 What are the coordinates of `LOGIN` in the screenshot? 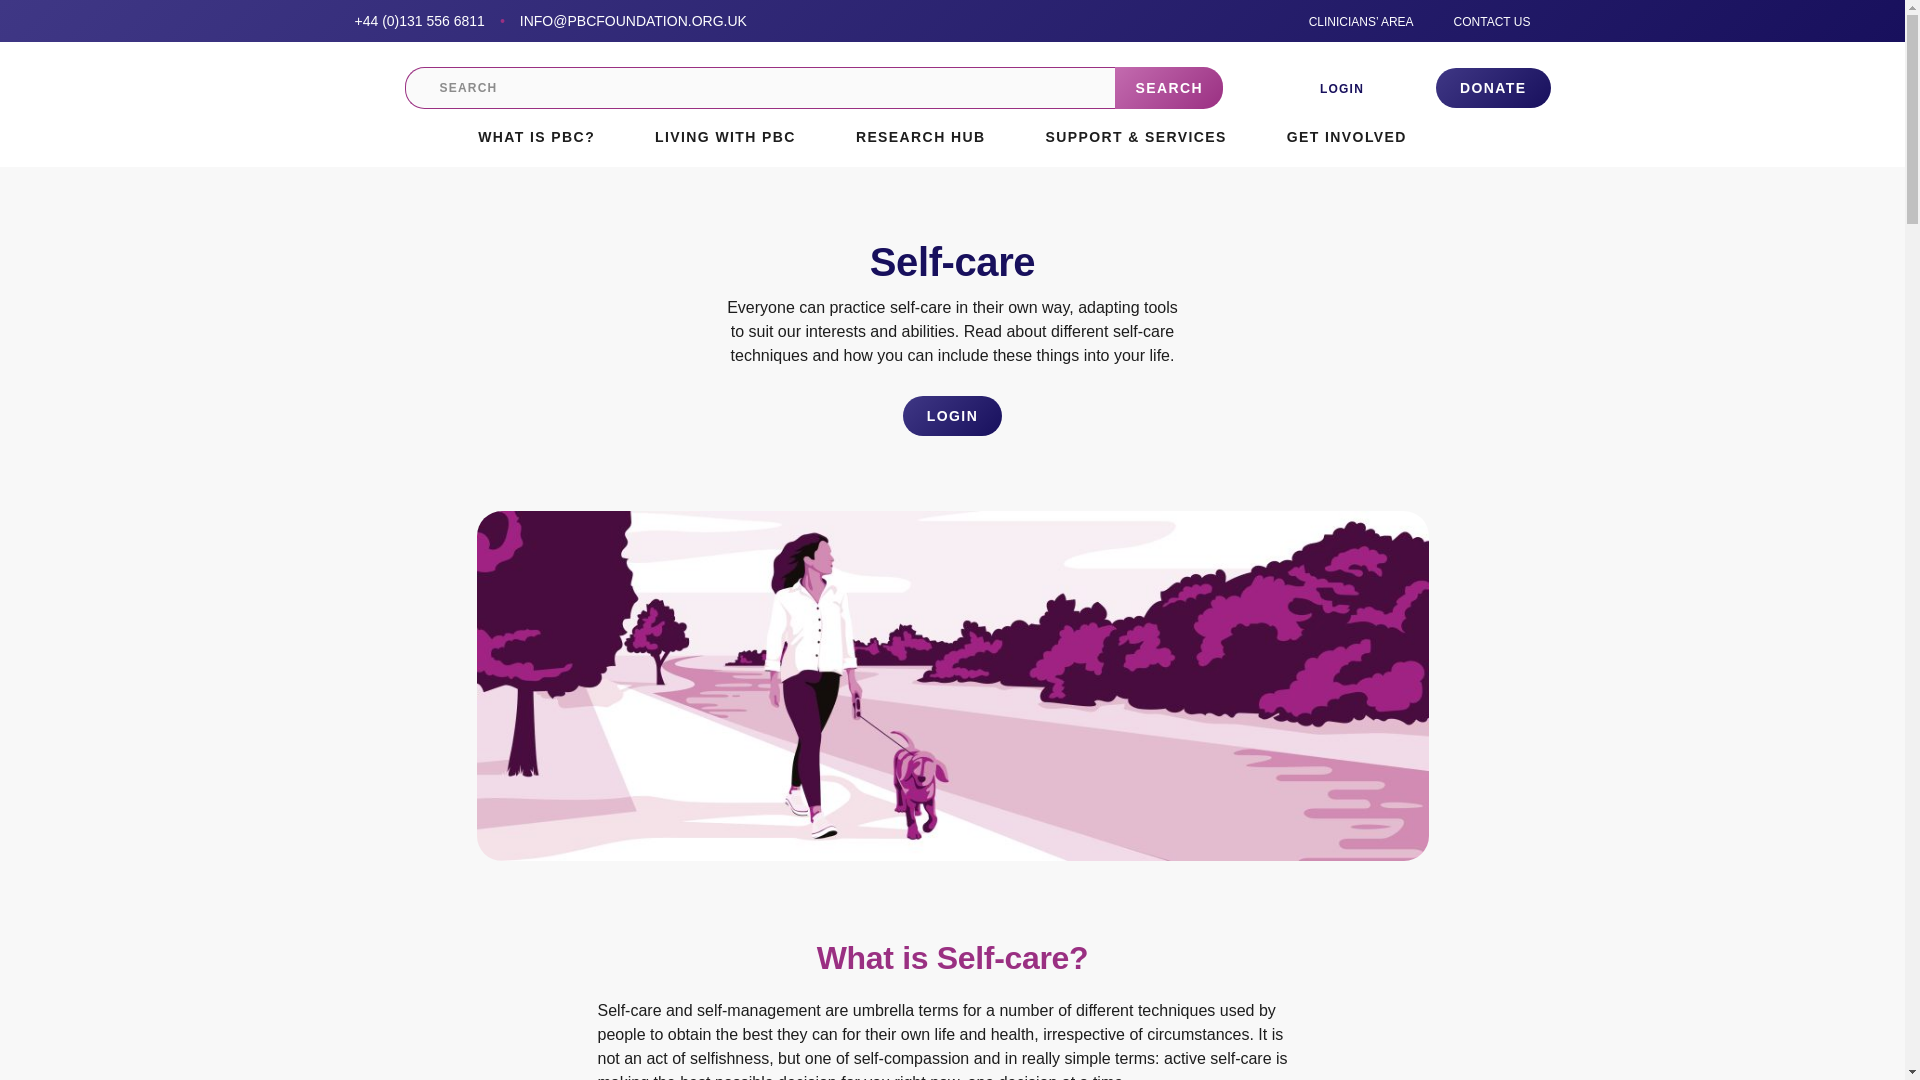 It's located at (1342, 89).